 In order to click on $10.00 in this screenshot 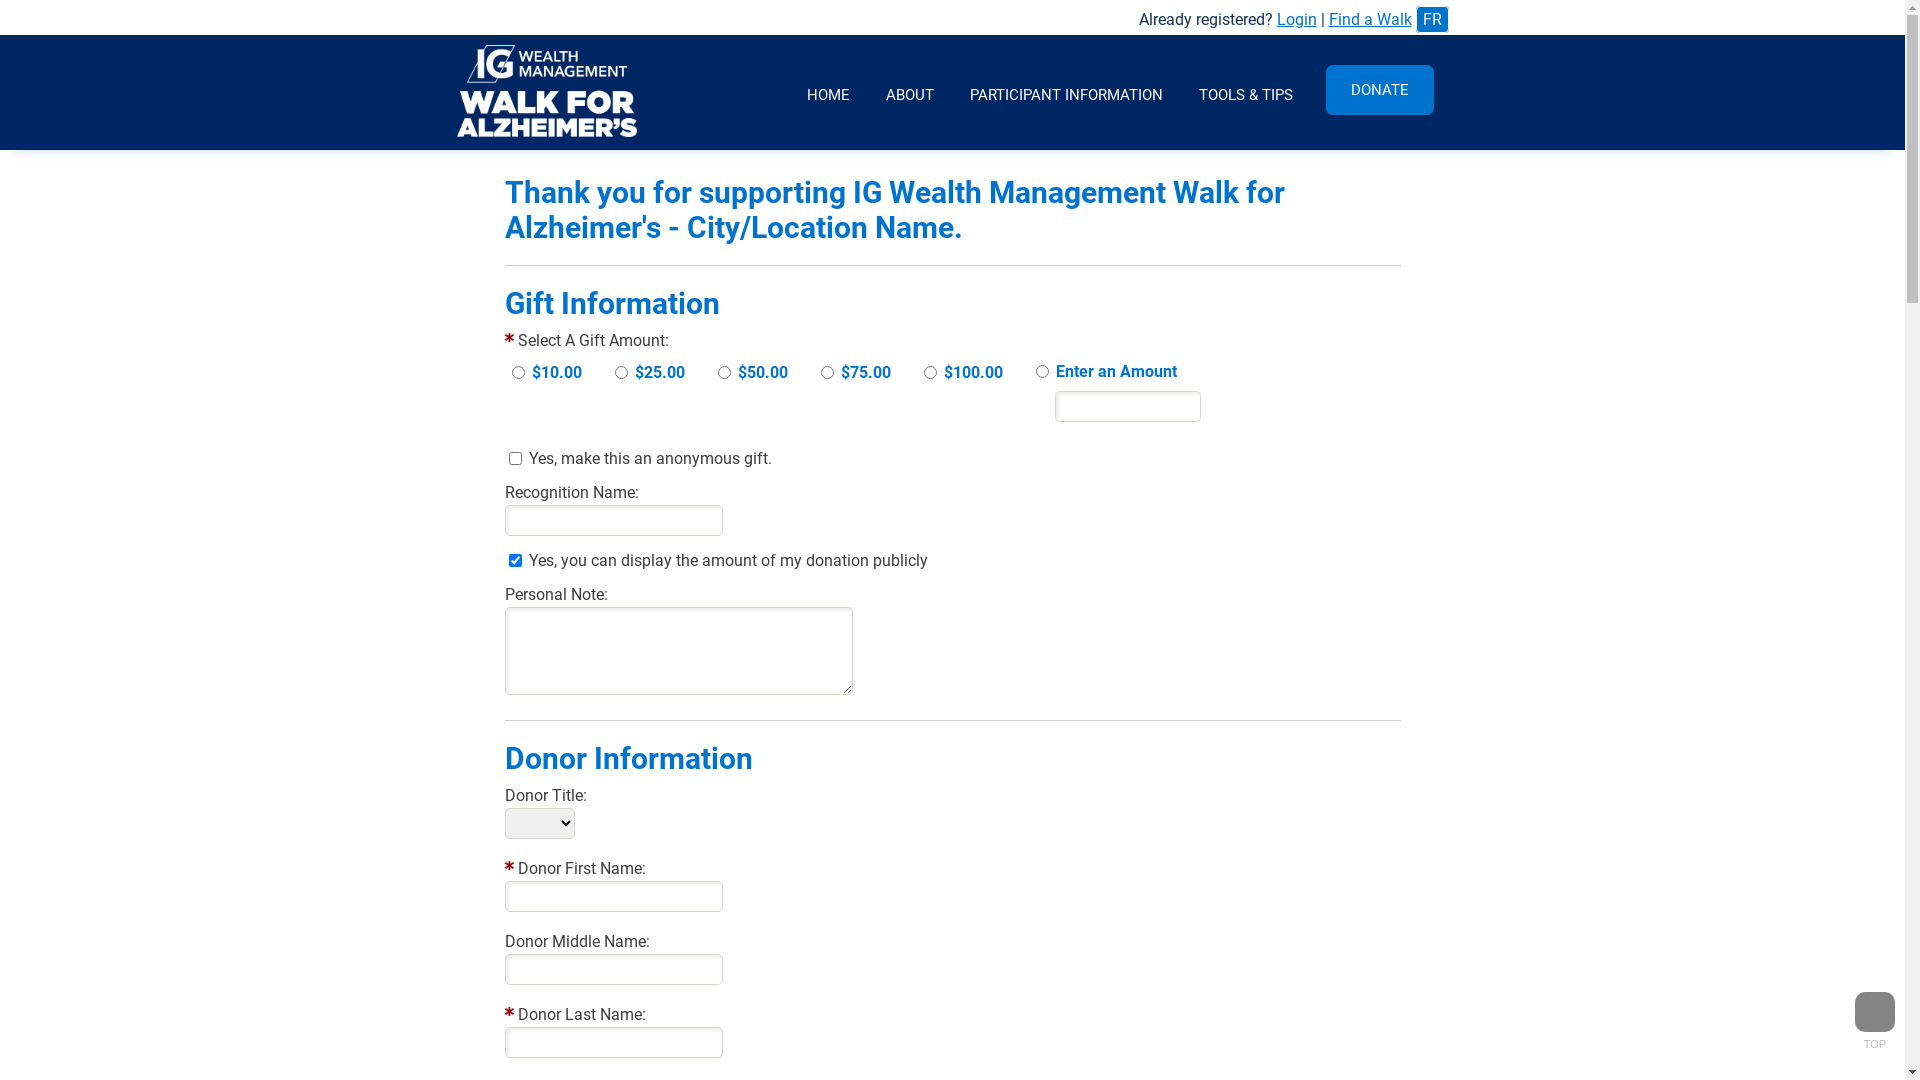, I will do `click(557, 372)`.